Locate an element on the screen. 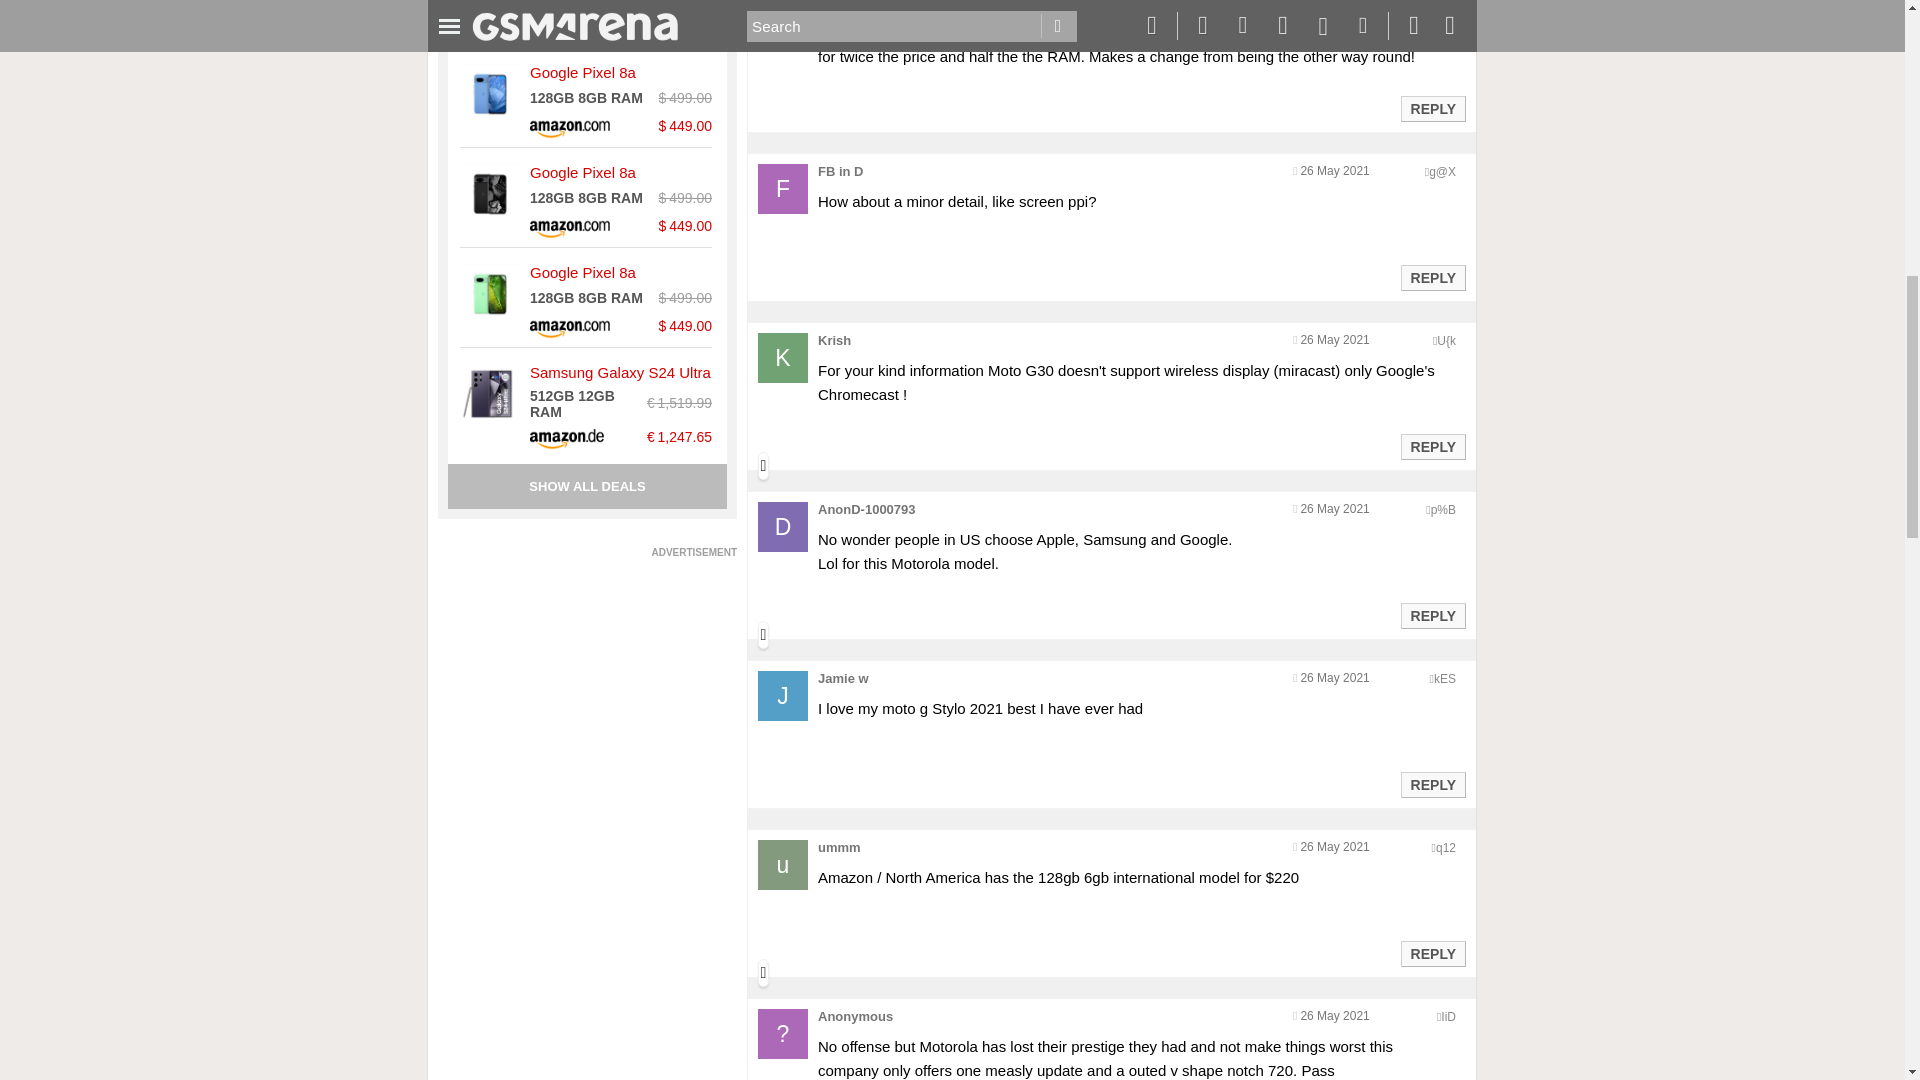  Reply to this post is located at coordinates (1432, 278).